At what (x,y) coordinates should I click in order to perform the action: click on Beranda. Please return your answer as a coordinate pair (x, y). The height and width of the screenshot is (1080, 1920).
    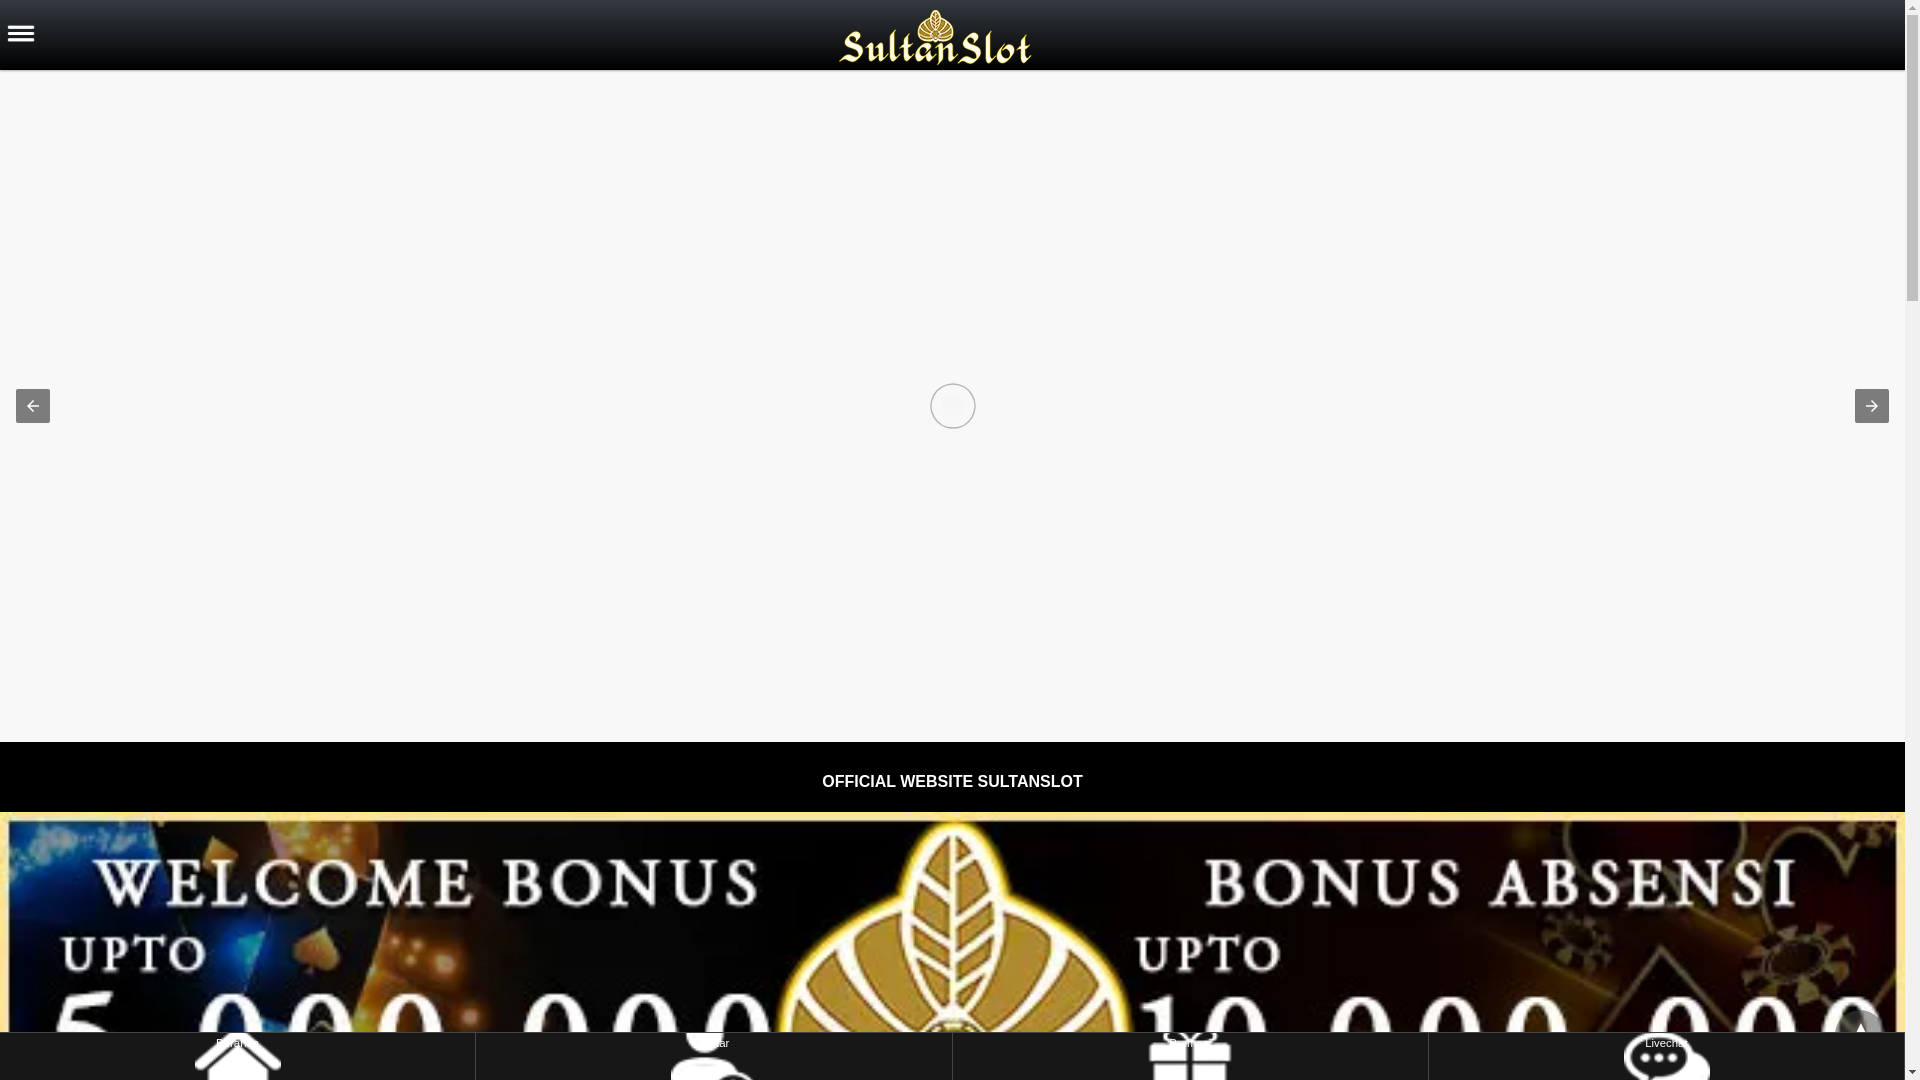
    Looking at the image, I should click on (237, 1056).